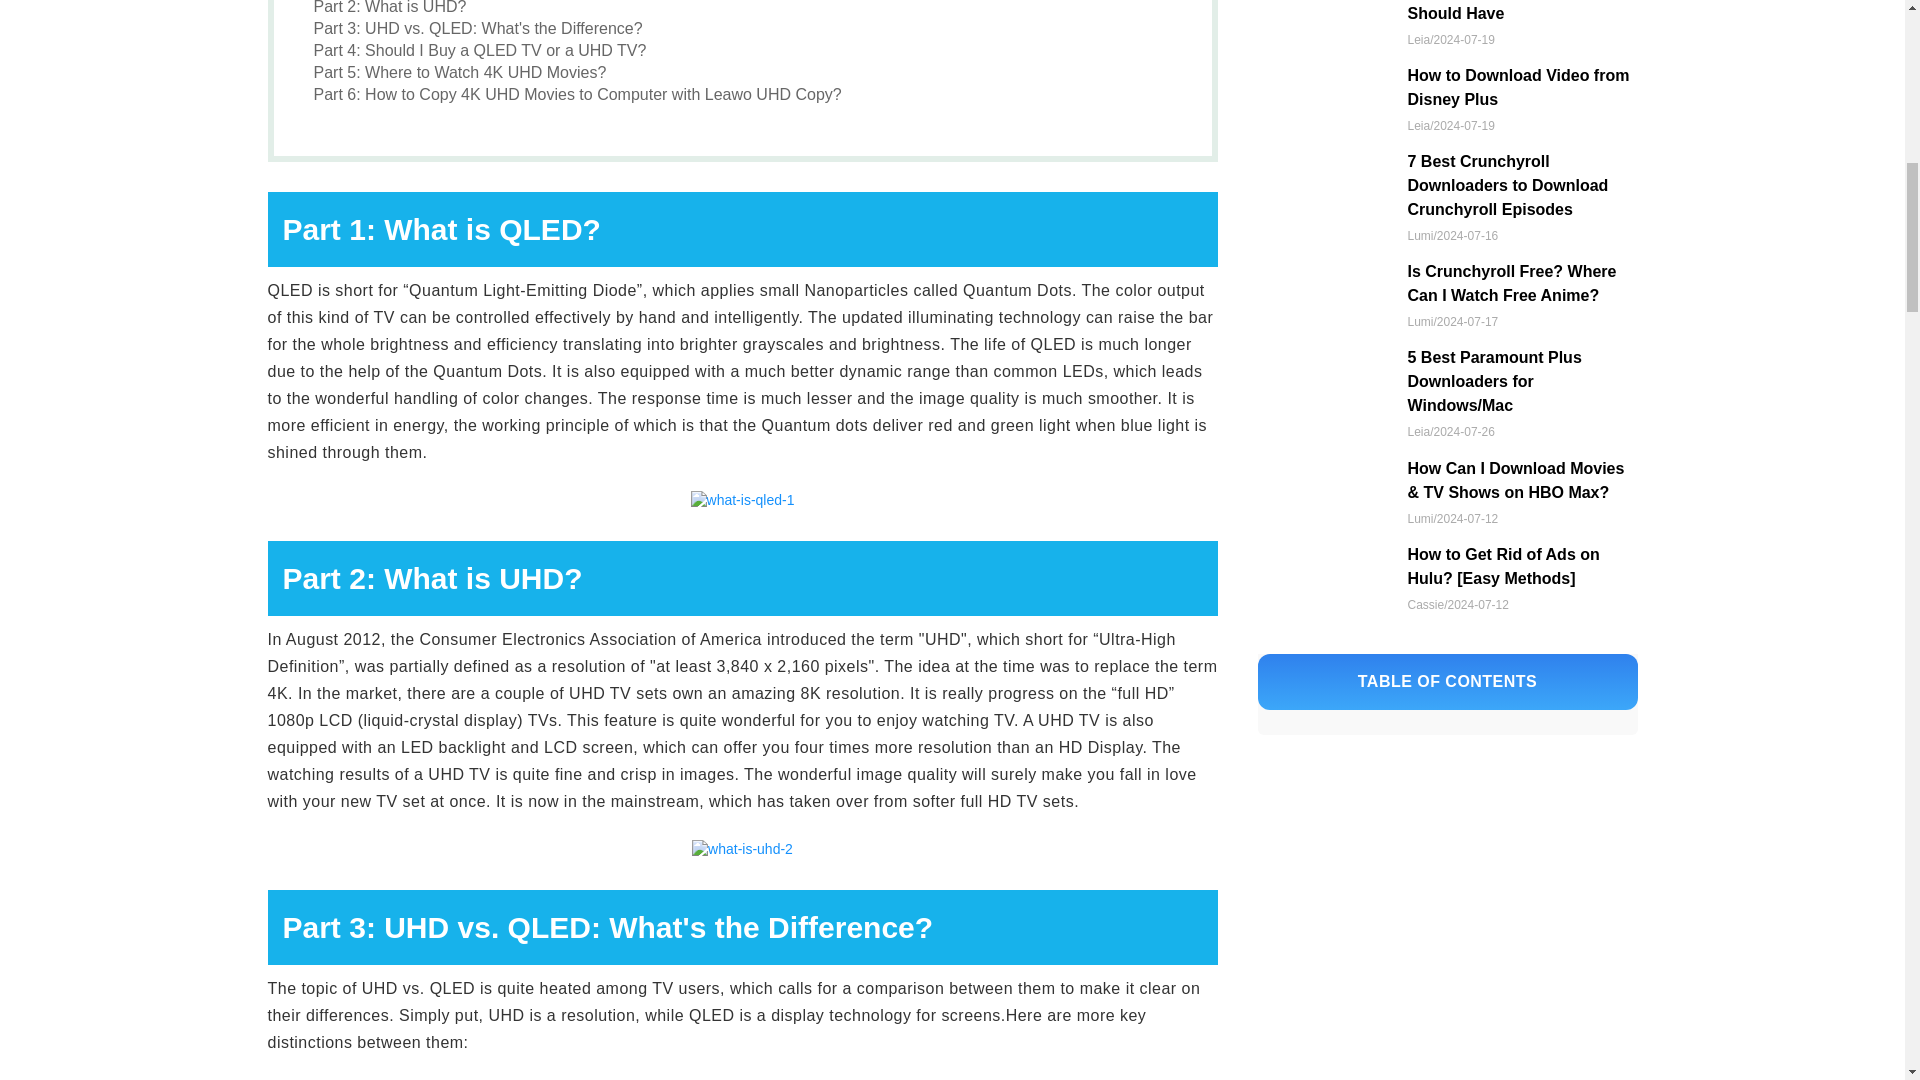 This screenshot has height=1080, width=1920. What do you see at coordinates (742, 500) in the screenshot?
I see `what-is-qled-1` at bounding box center [742, 500].